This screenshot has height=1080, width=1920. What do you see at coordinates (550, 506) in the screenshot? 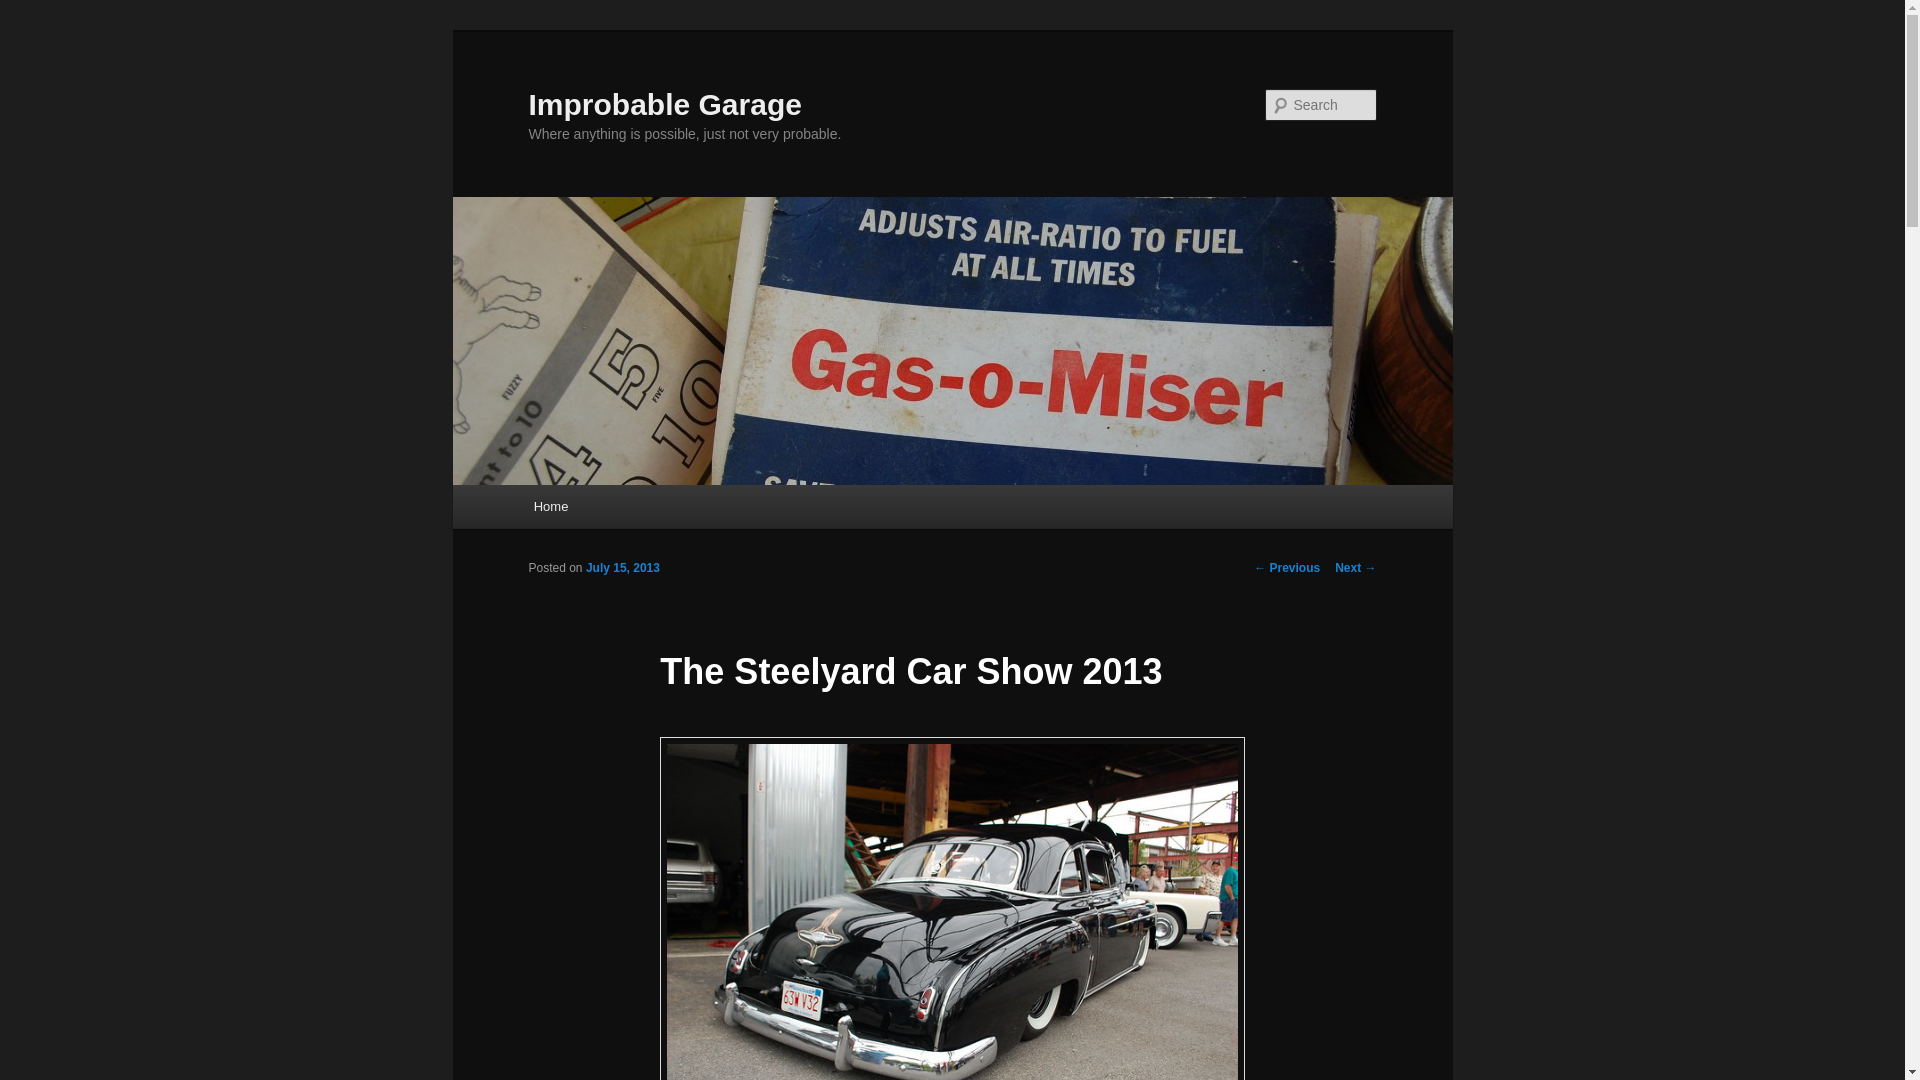
I see `Home` at bounding box center [550, 506].